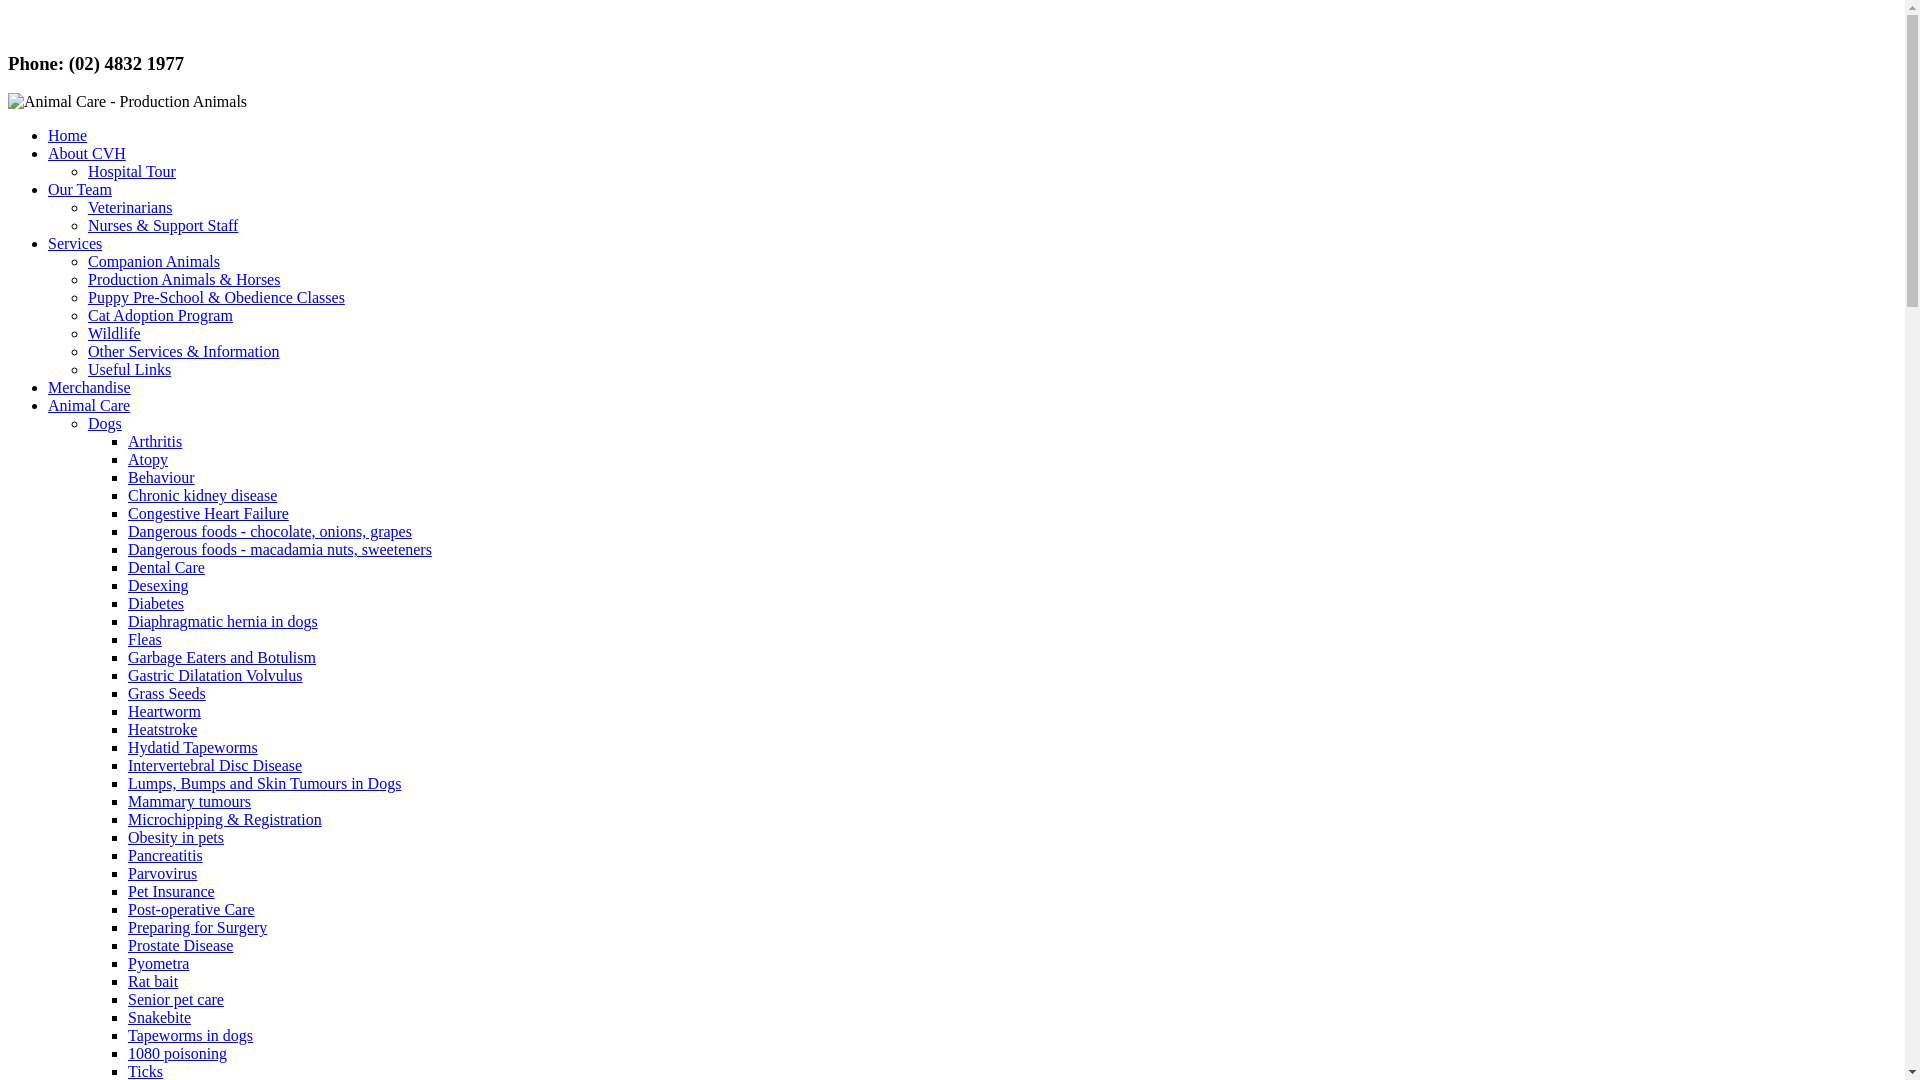  I want to click on Dangerous foods - macadamia nuts, sweeteners, so click(280, 550).